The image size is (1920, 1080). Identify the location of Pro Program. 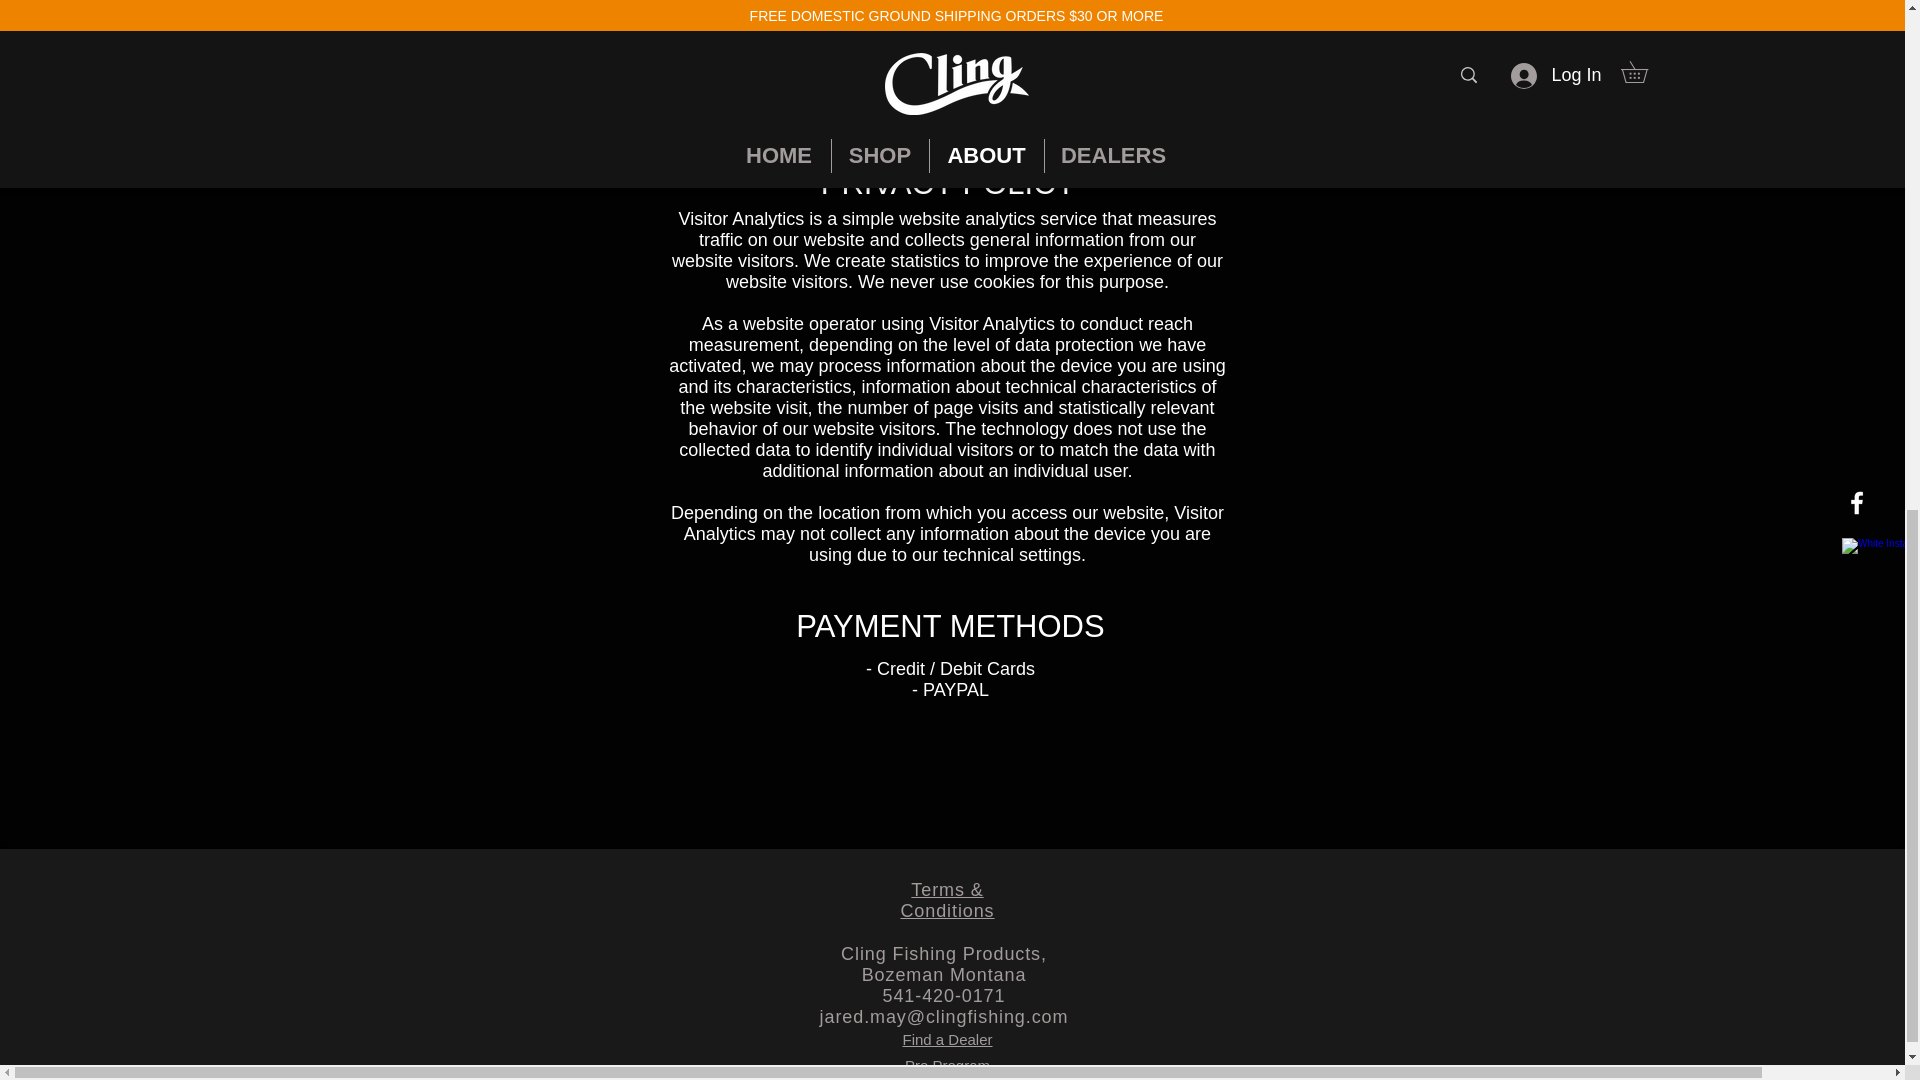
(947, 1065).